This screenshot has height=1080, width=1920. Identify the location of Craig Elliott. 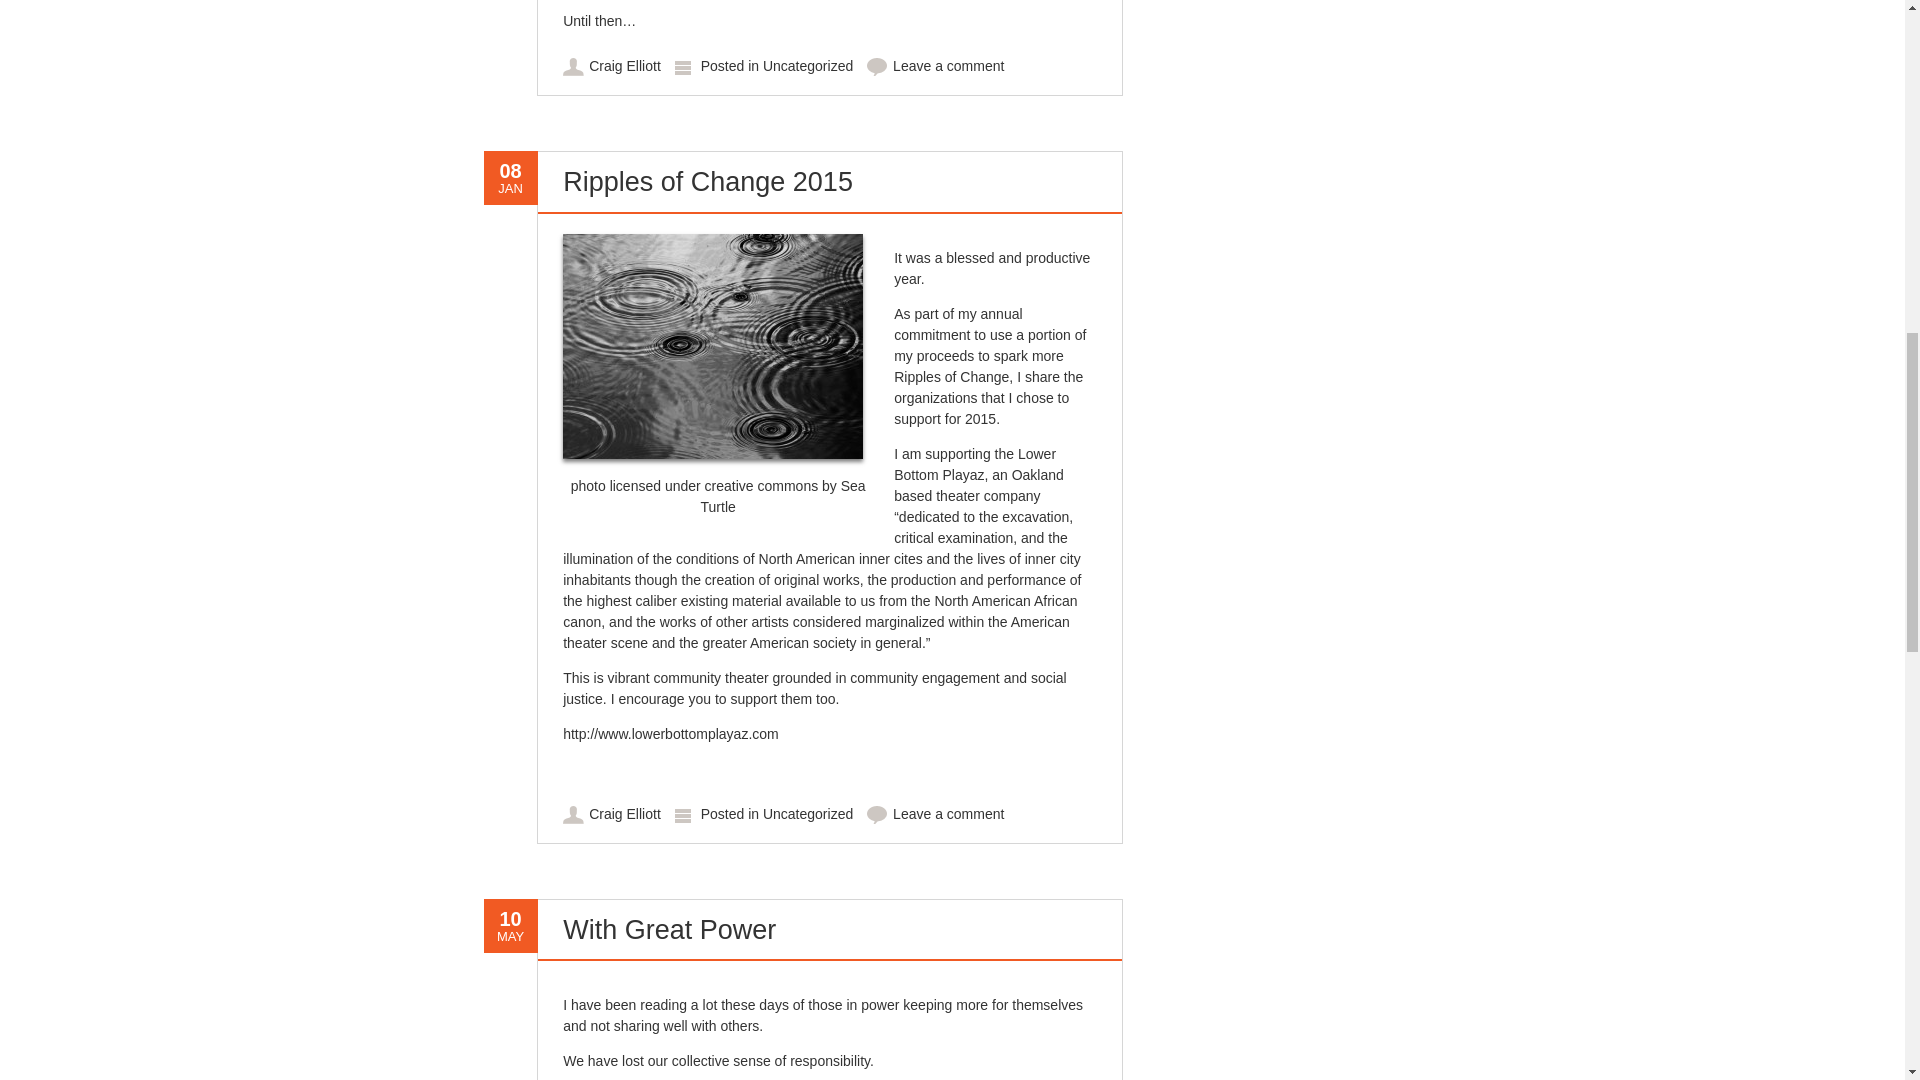
(624, 813).